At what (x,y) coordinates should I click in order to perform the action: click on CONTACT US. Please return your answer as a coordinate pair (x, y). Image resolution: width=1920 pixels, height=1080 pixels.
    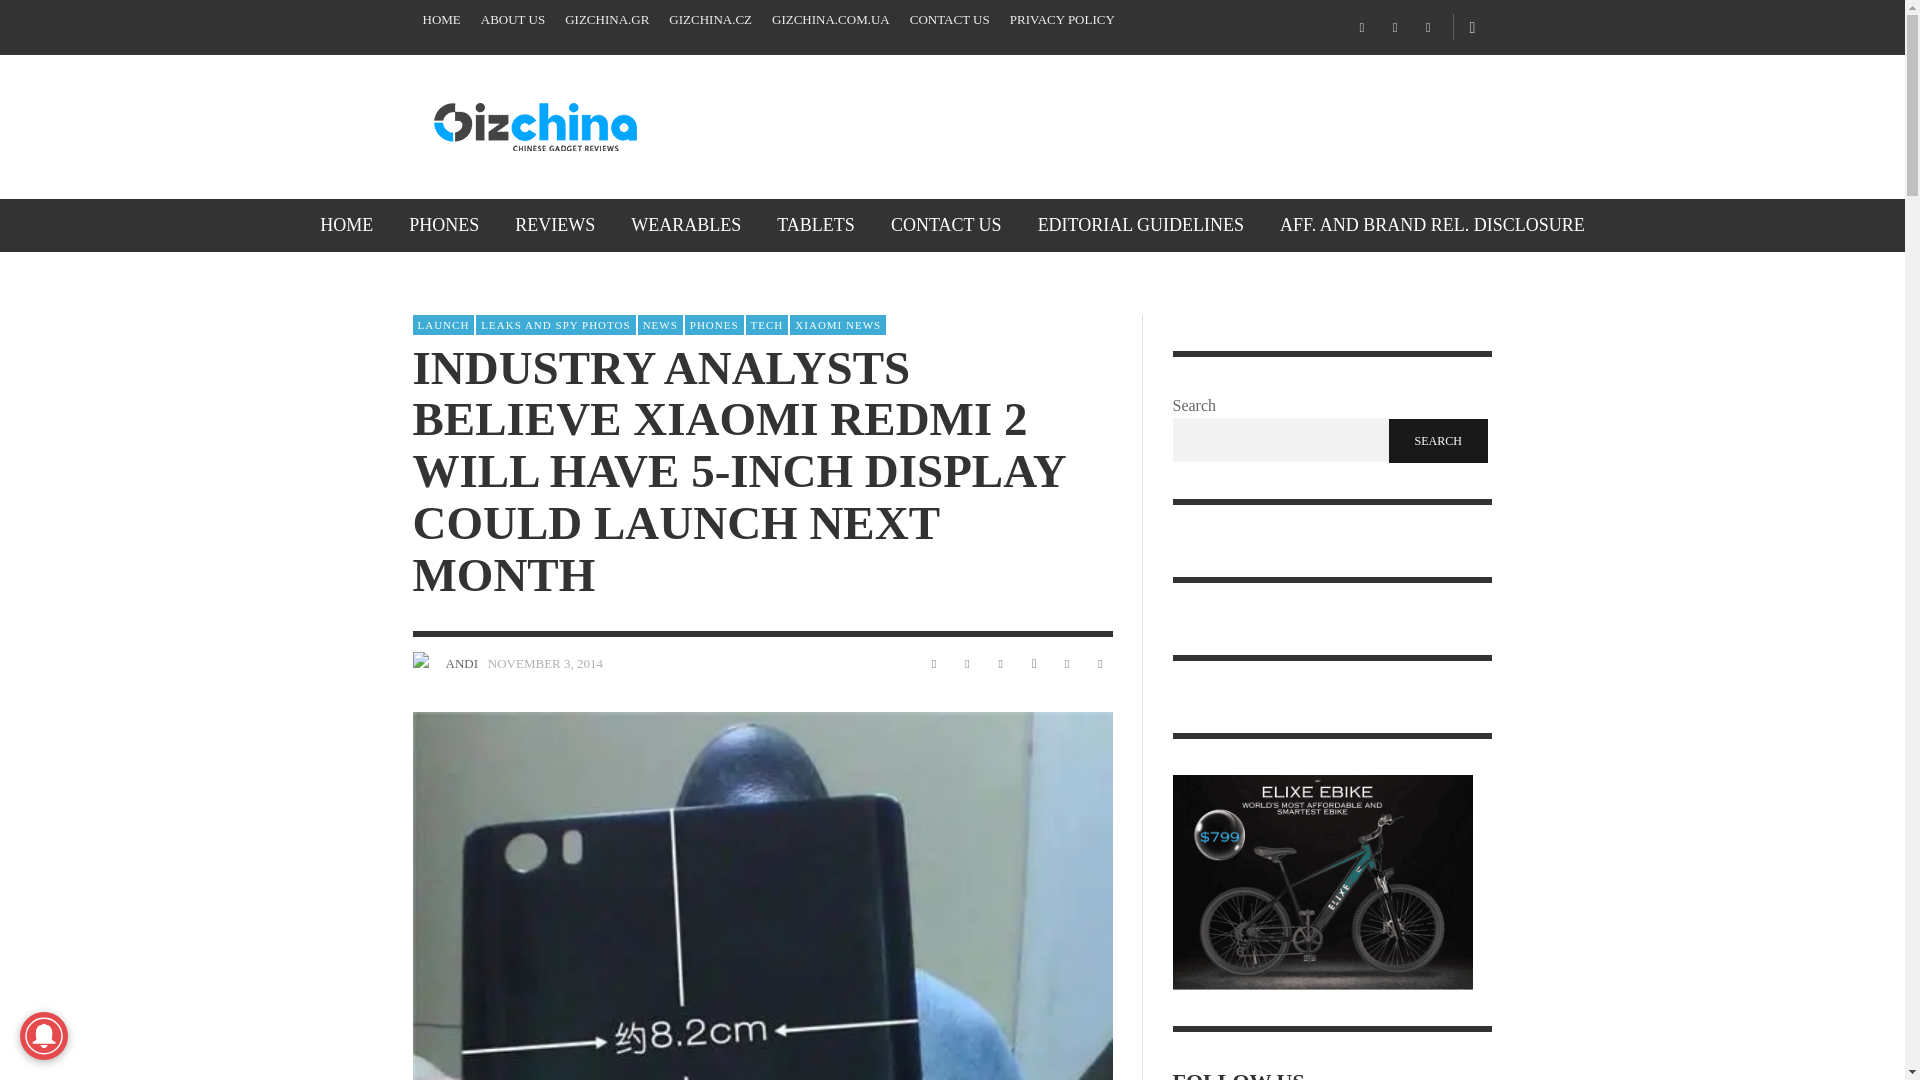
    Looking at the image, I should click on (950, 20).